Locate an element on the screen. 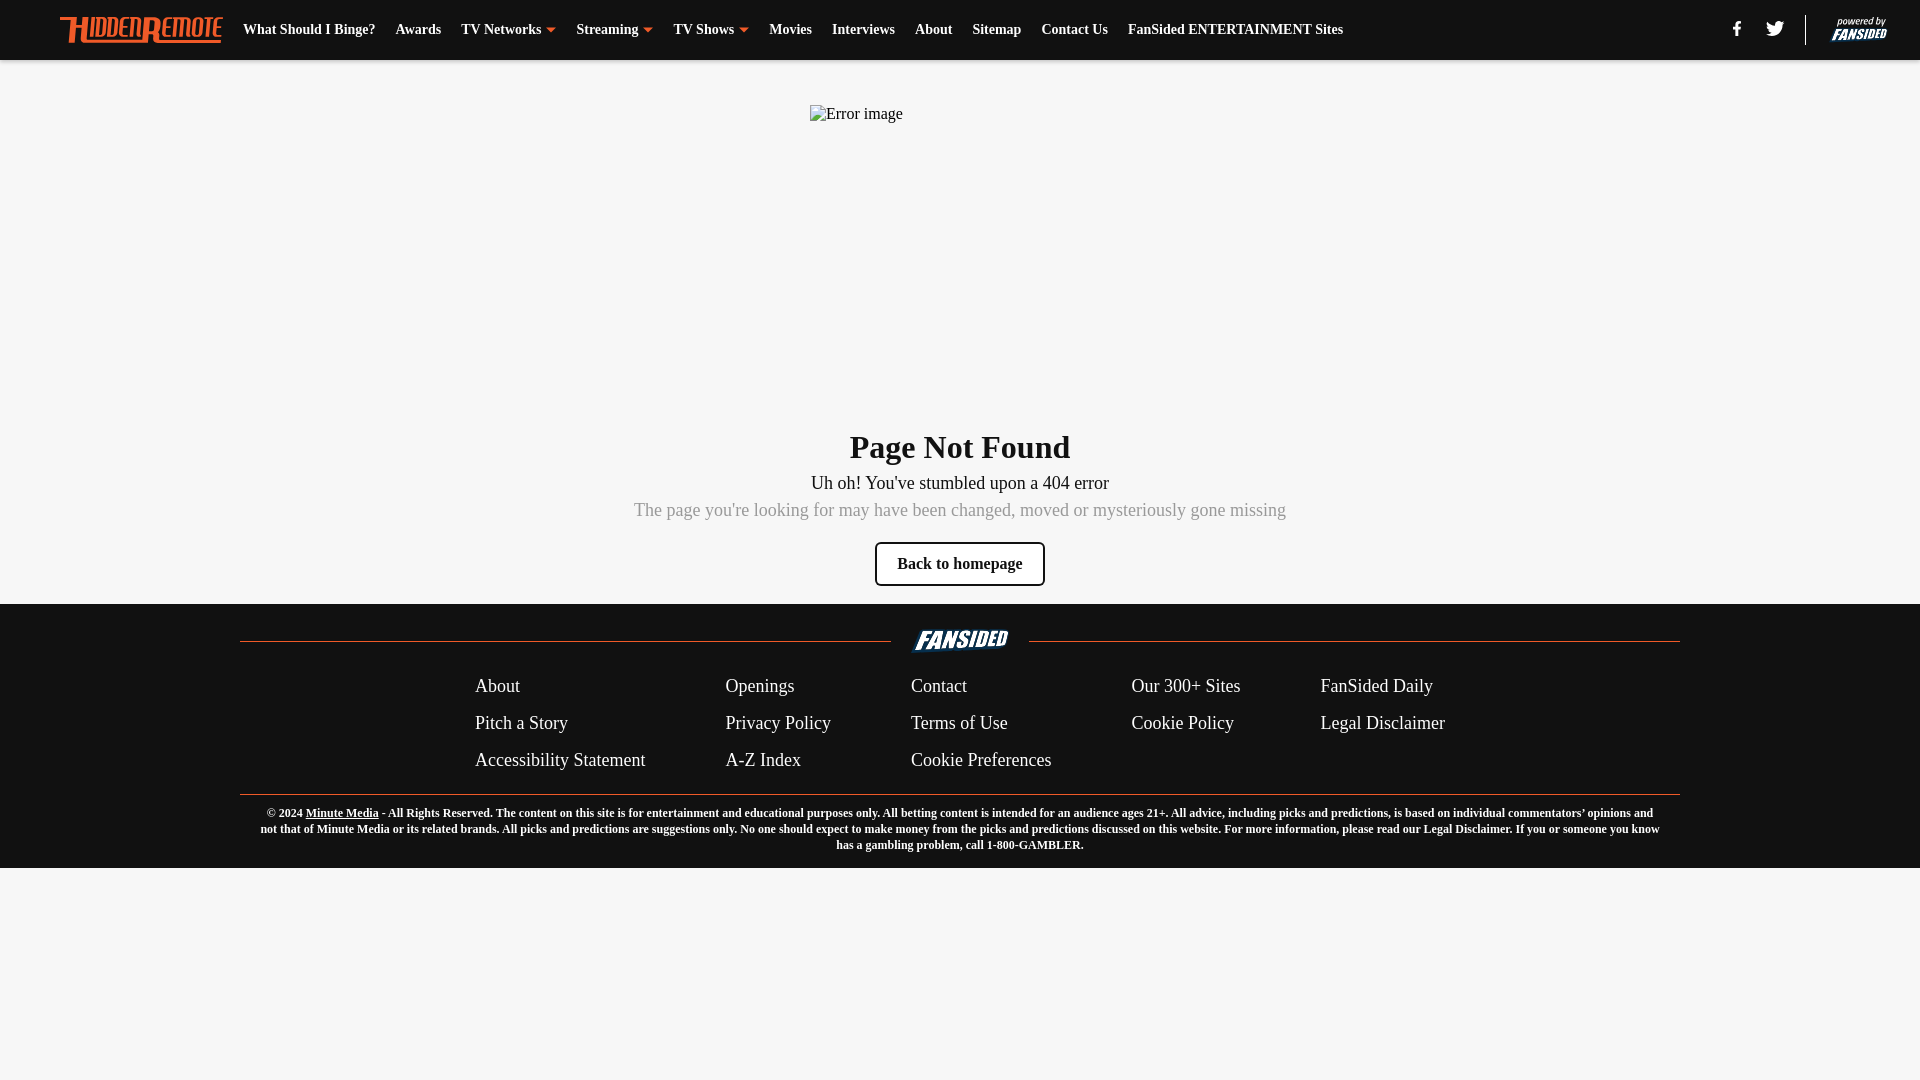 Image resolution: width=1920 pixels, height=1080 pixels. About is located at coordinates (934, 30).